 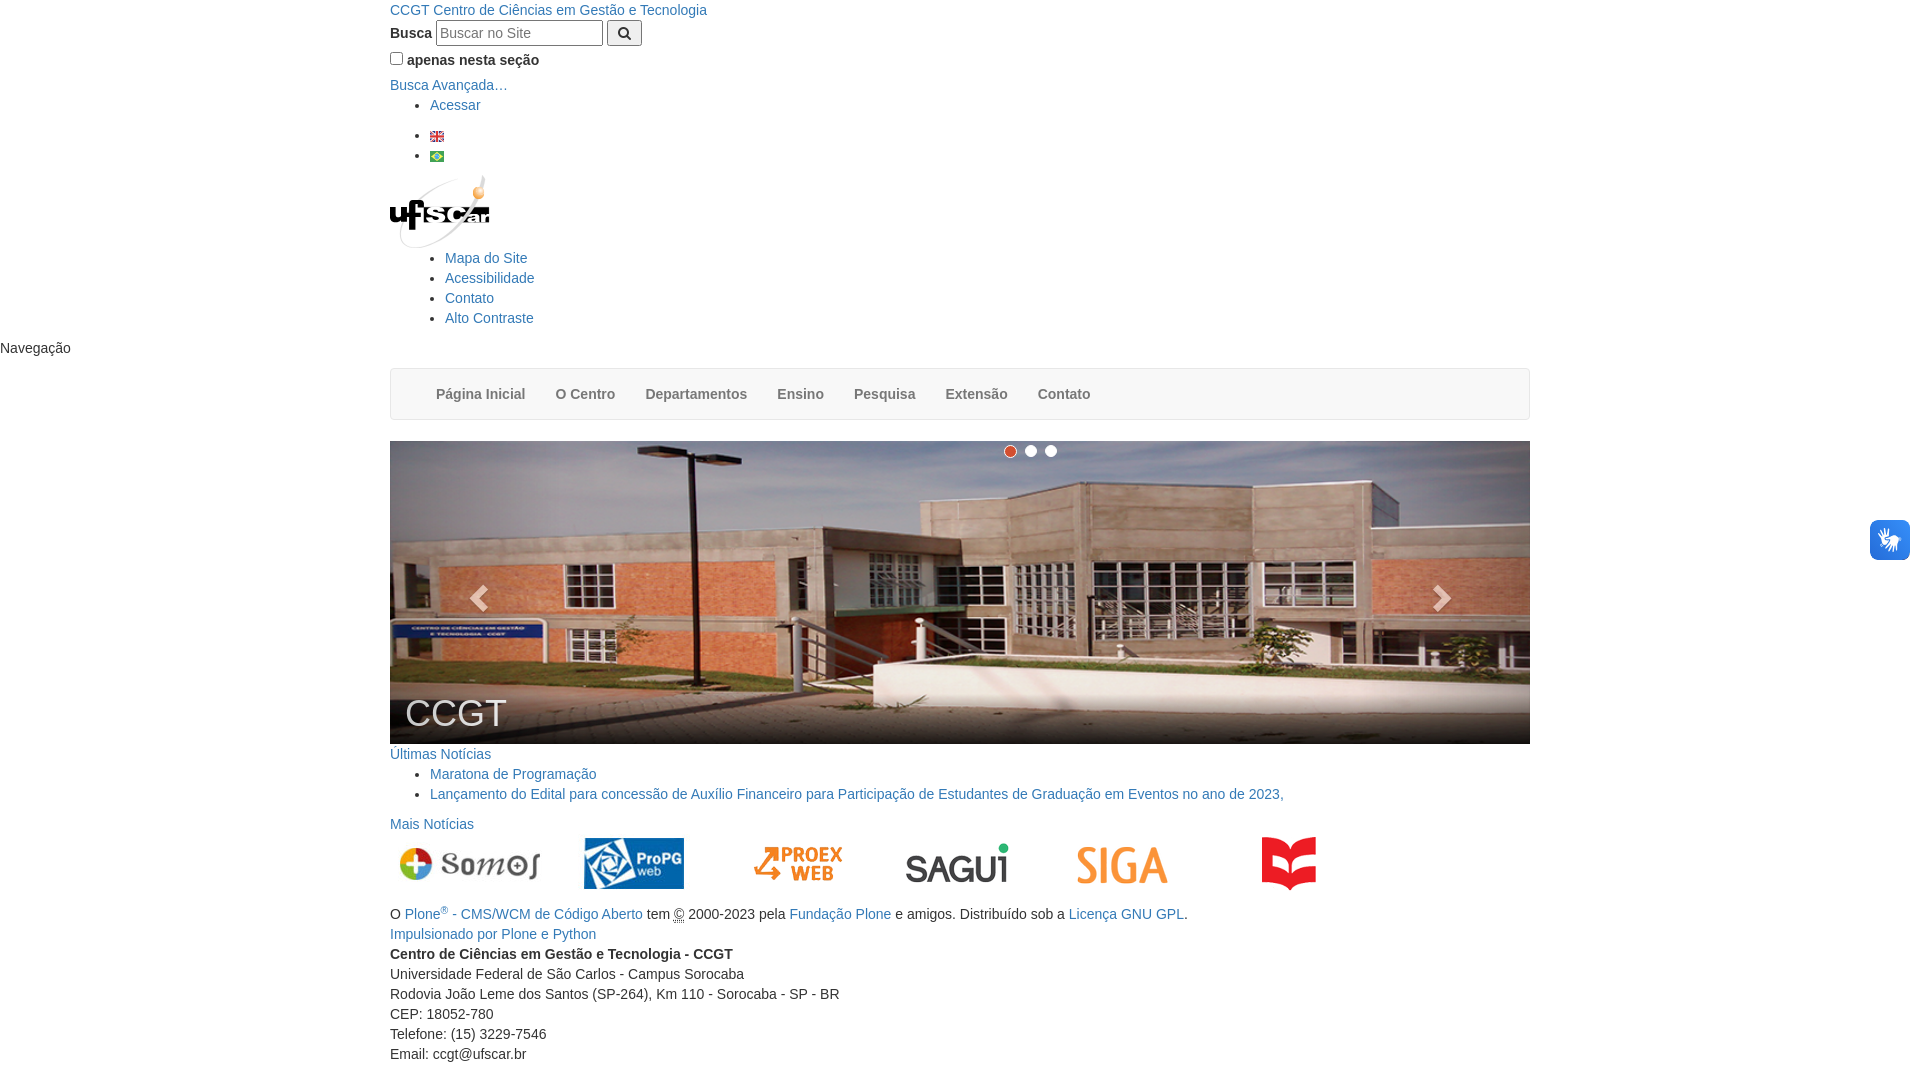 What do you see at coordinates (490, 318) in the screenshot?
I see `Alto Contraste` at bounding box center [490, 318].